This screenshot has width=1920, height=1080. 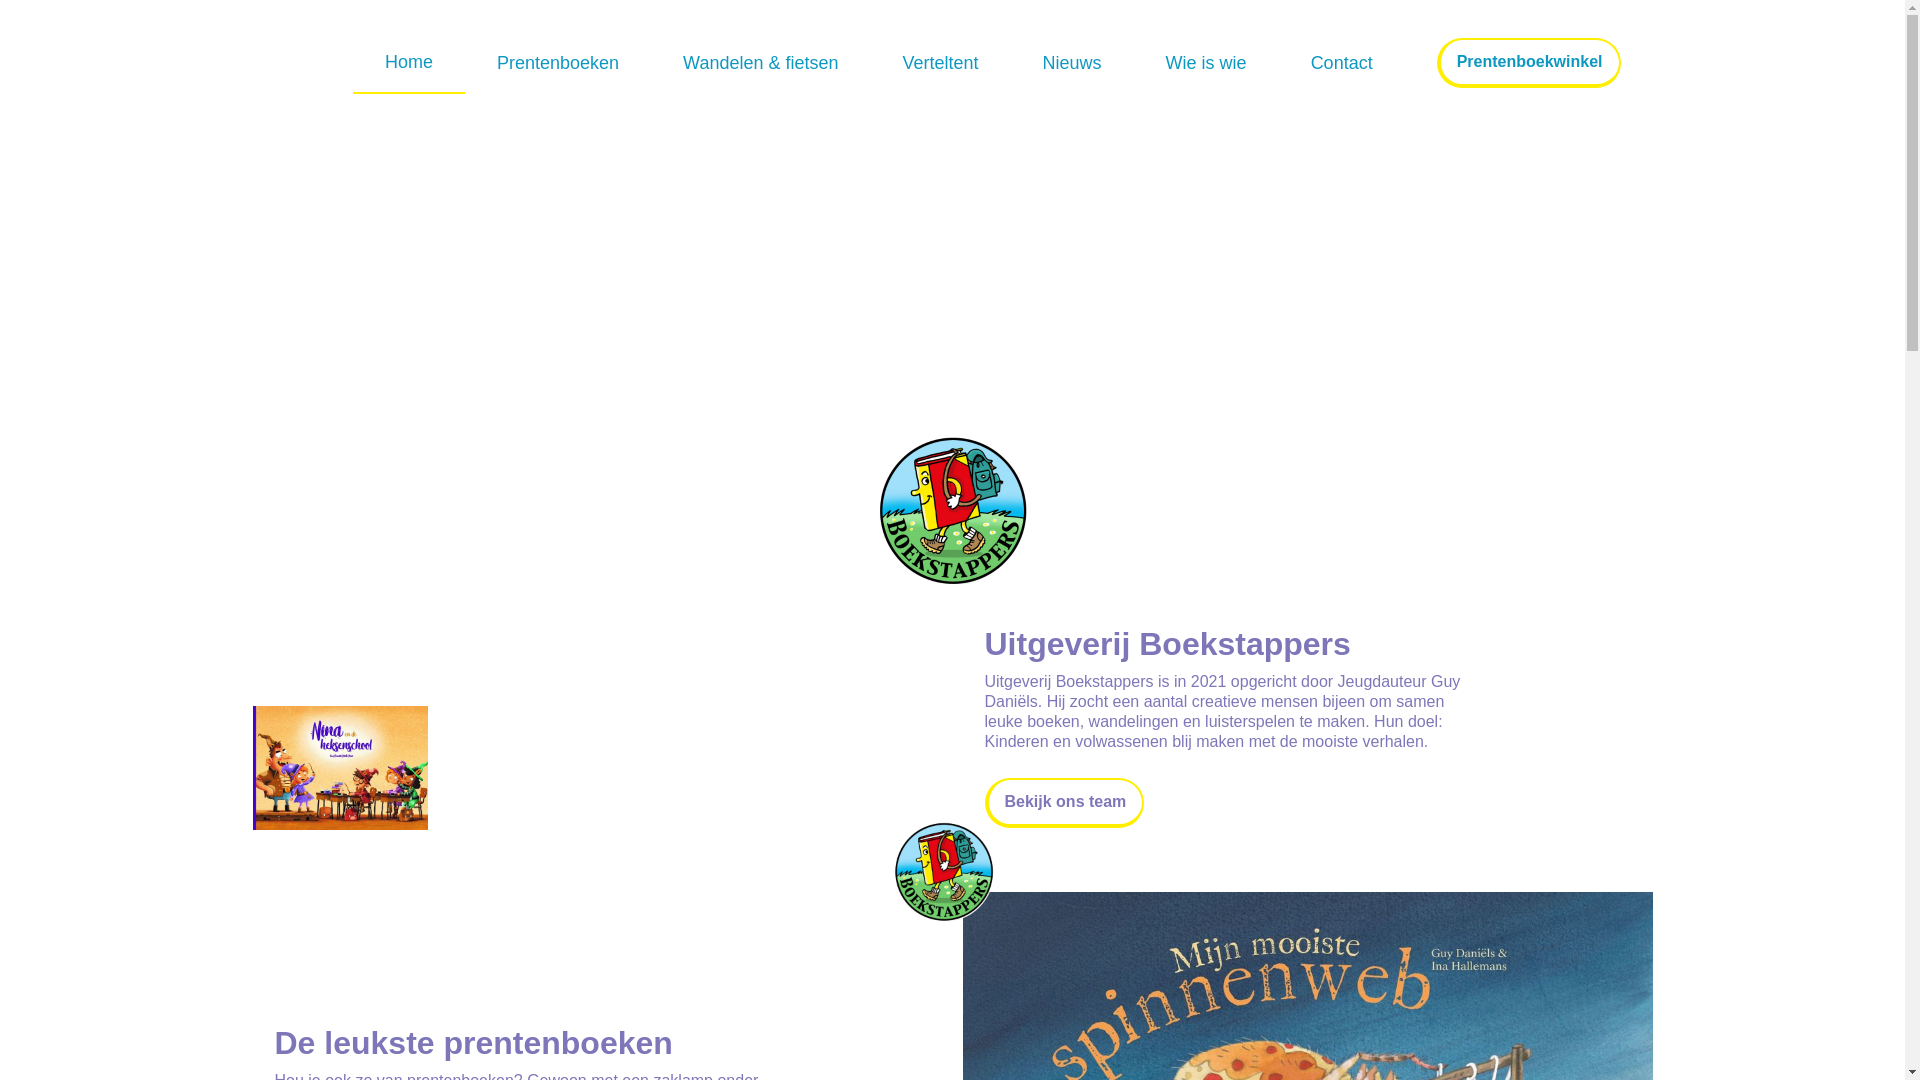 What do you see at coordinates (1342, 63) in the screenshot?
I see `Contact` at bounding box center [1342, 63].